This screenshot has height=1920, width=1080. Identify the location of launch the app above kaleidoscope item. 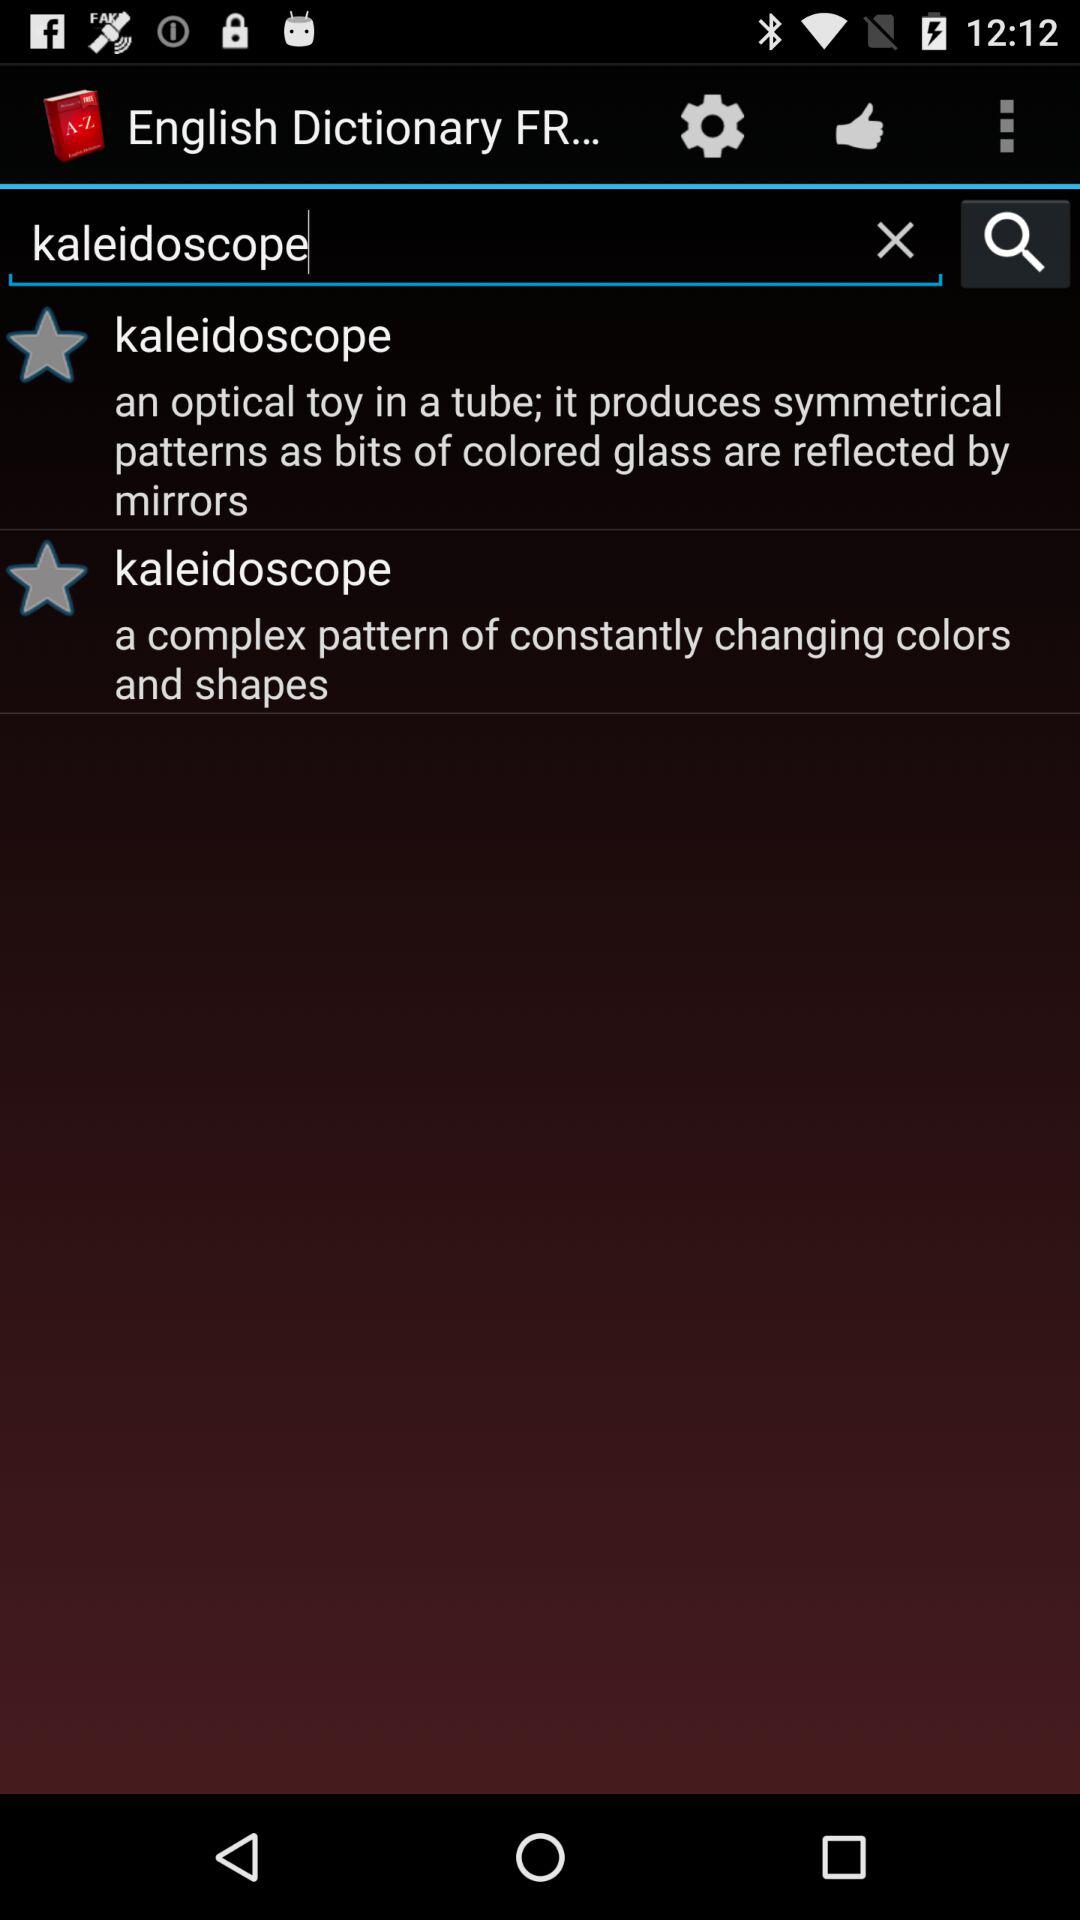
(895, 239).